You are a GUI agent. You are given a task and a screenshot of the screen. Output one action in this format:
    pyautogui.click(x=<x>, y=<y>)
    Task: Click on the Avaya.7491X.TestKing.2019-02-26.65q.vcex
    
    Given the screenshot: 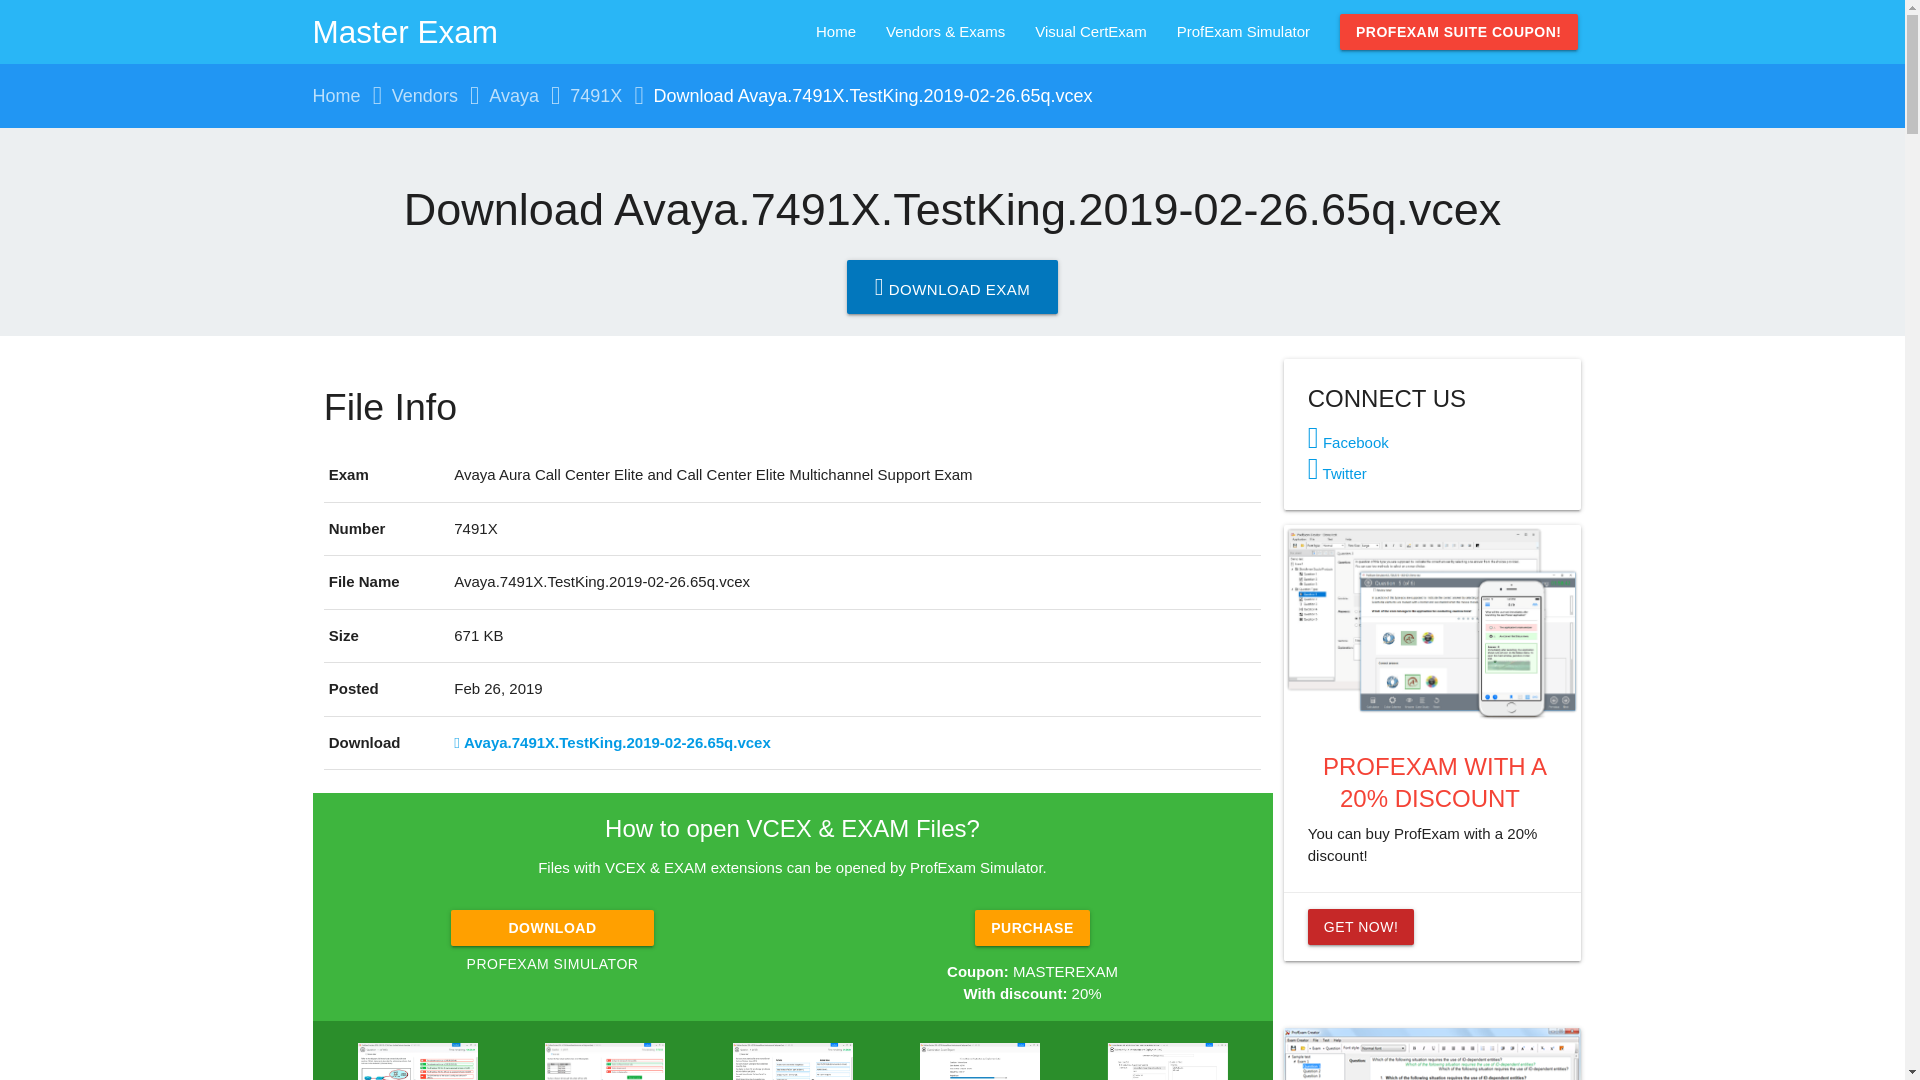 What is the action you would take?
    pyautogui.click(x=612, y=742)
    